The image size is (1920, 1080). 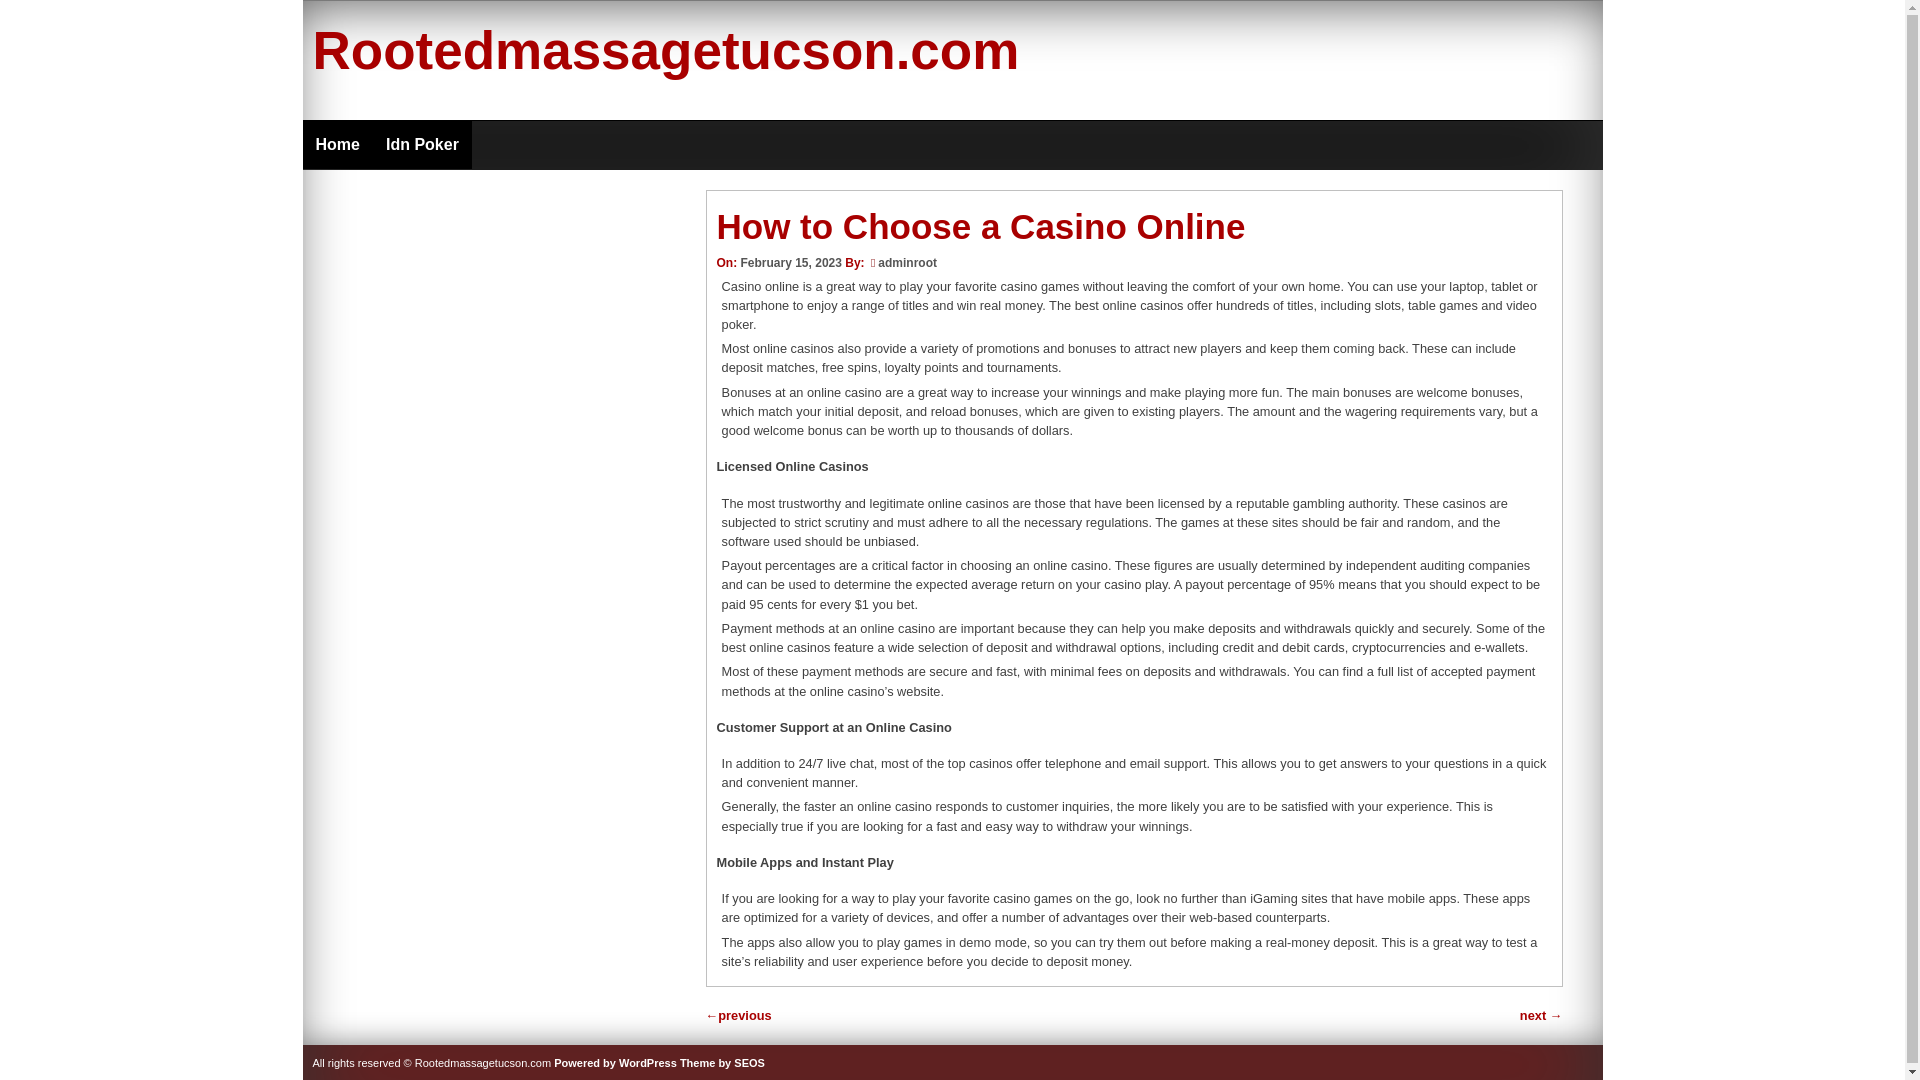 I want to click on Theme by SEOS, so click(x=722, y=1063).